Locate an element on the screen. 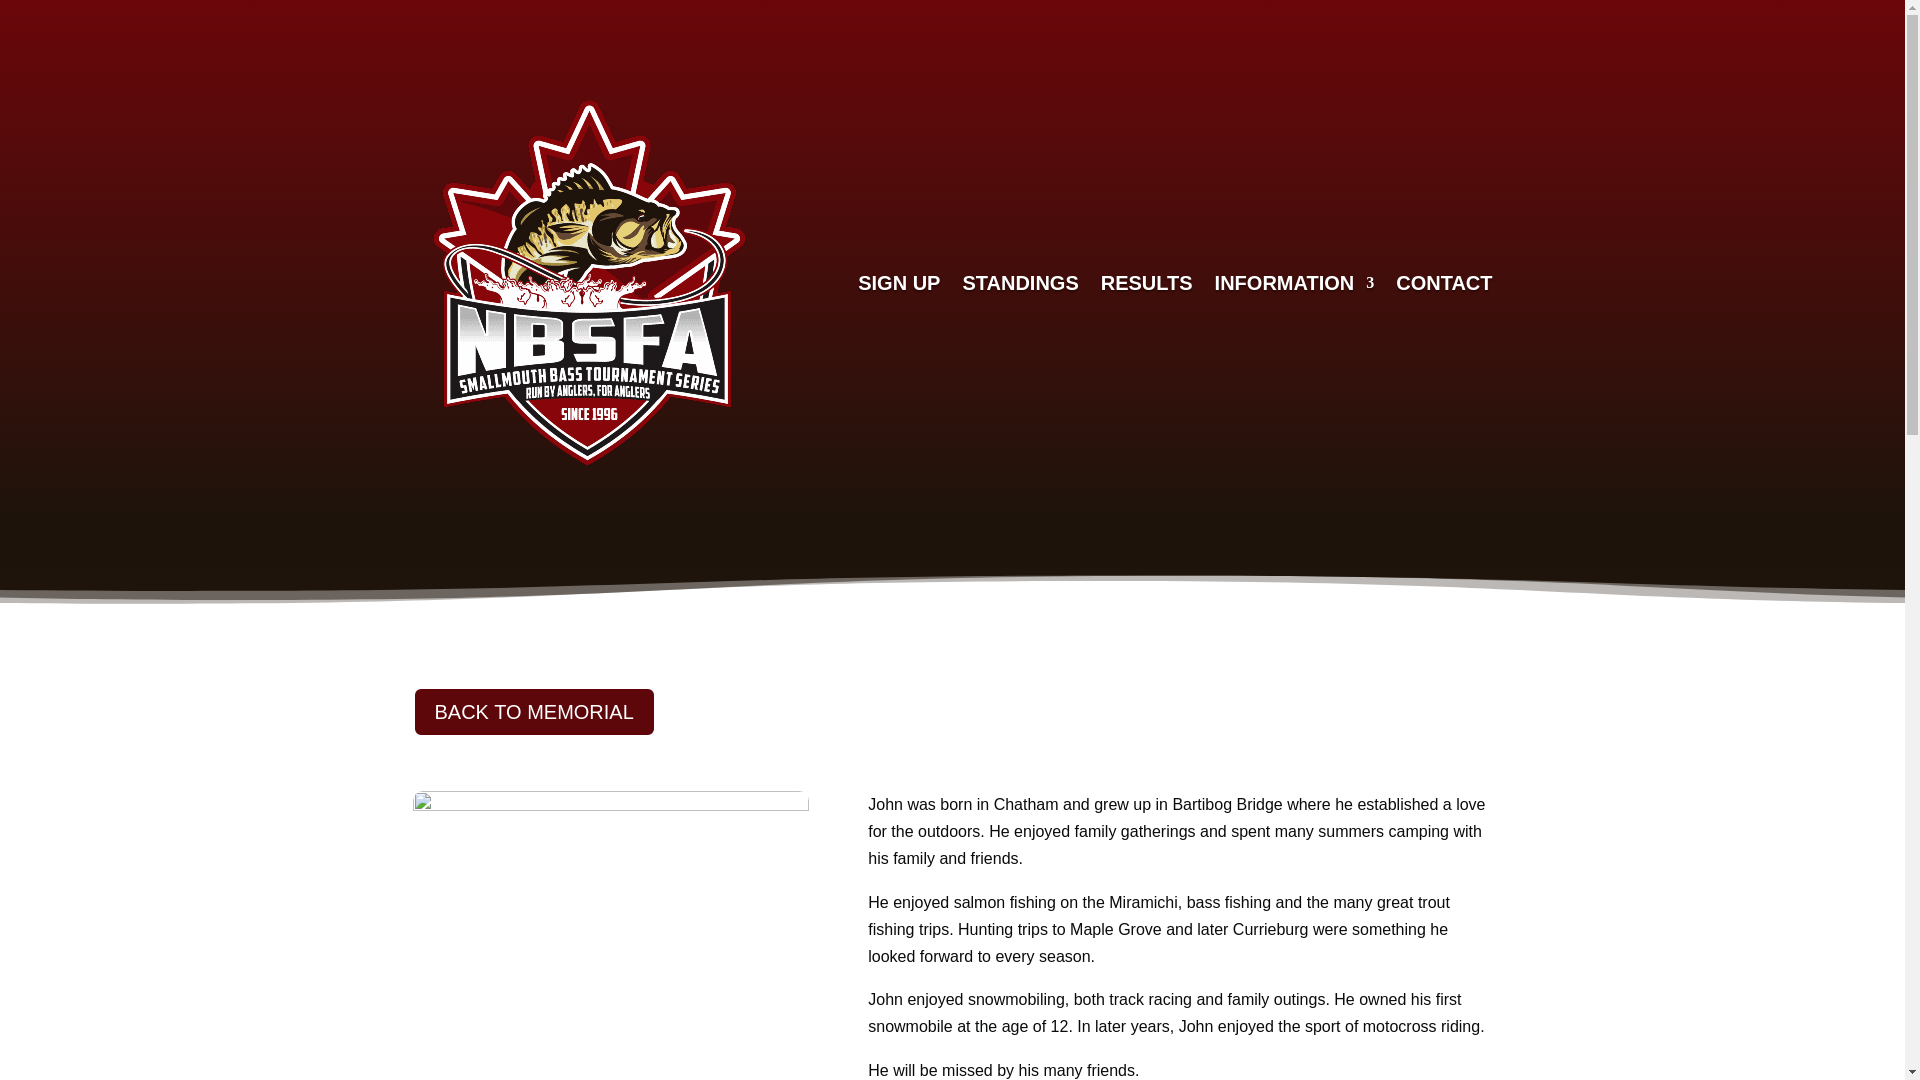 Image resolution: width=1920 pixels, height=1080 pixels. CONTACT is located at coordinates (1443, 282).